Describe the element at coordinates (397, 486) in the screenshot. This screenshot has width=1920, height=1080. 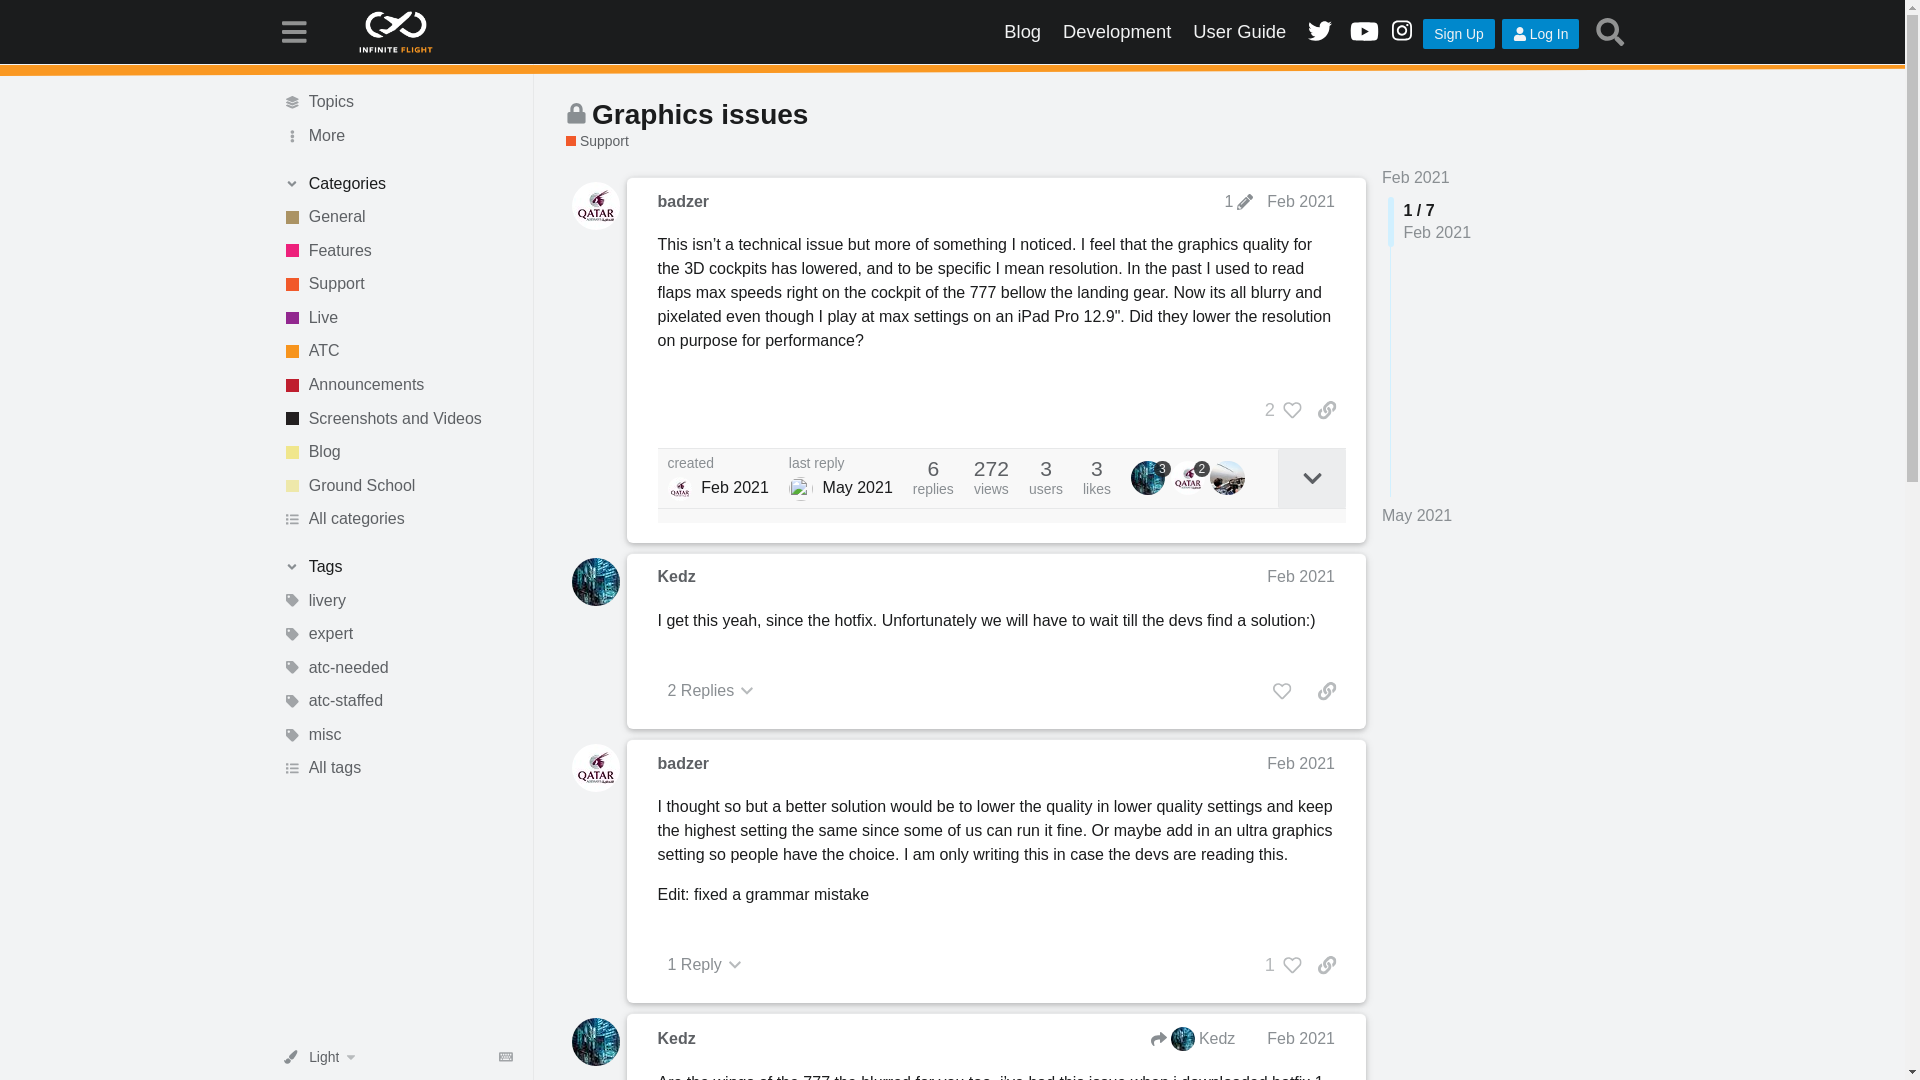
I see `Ground School` at that location.